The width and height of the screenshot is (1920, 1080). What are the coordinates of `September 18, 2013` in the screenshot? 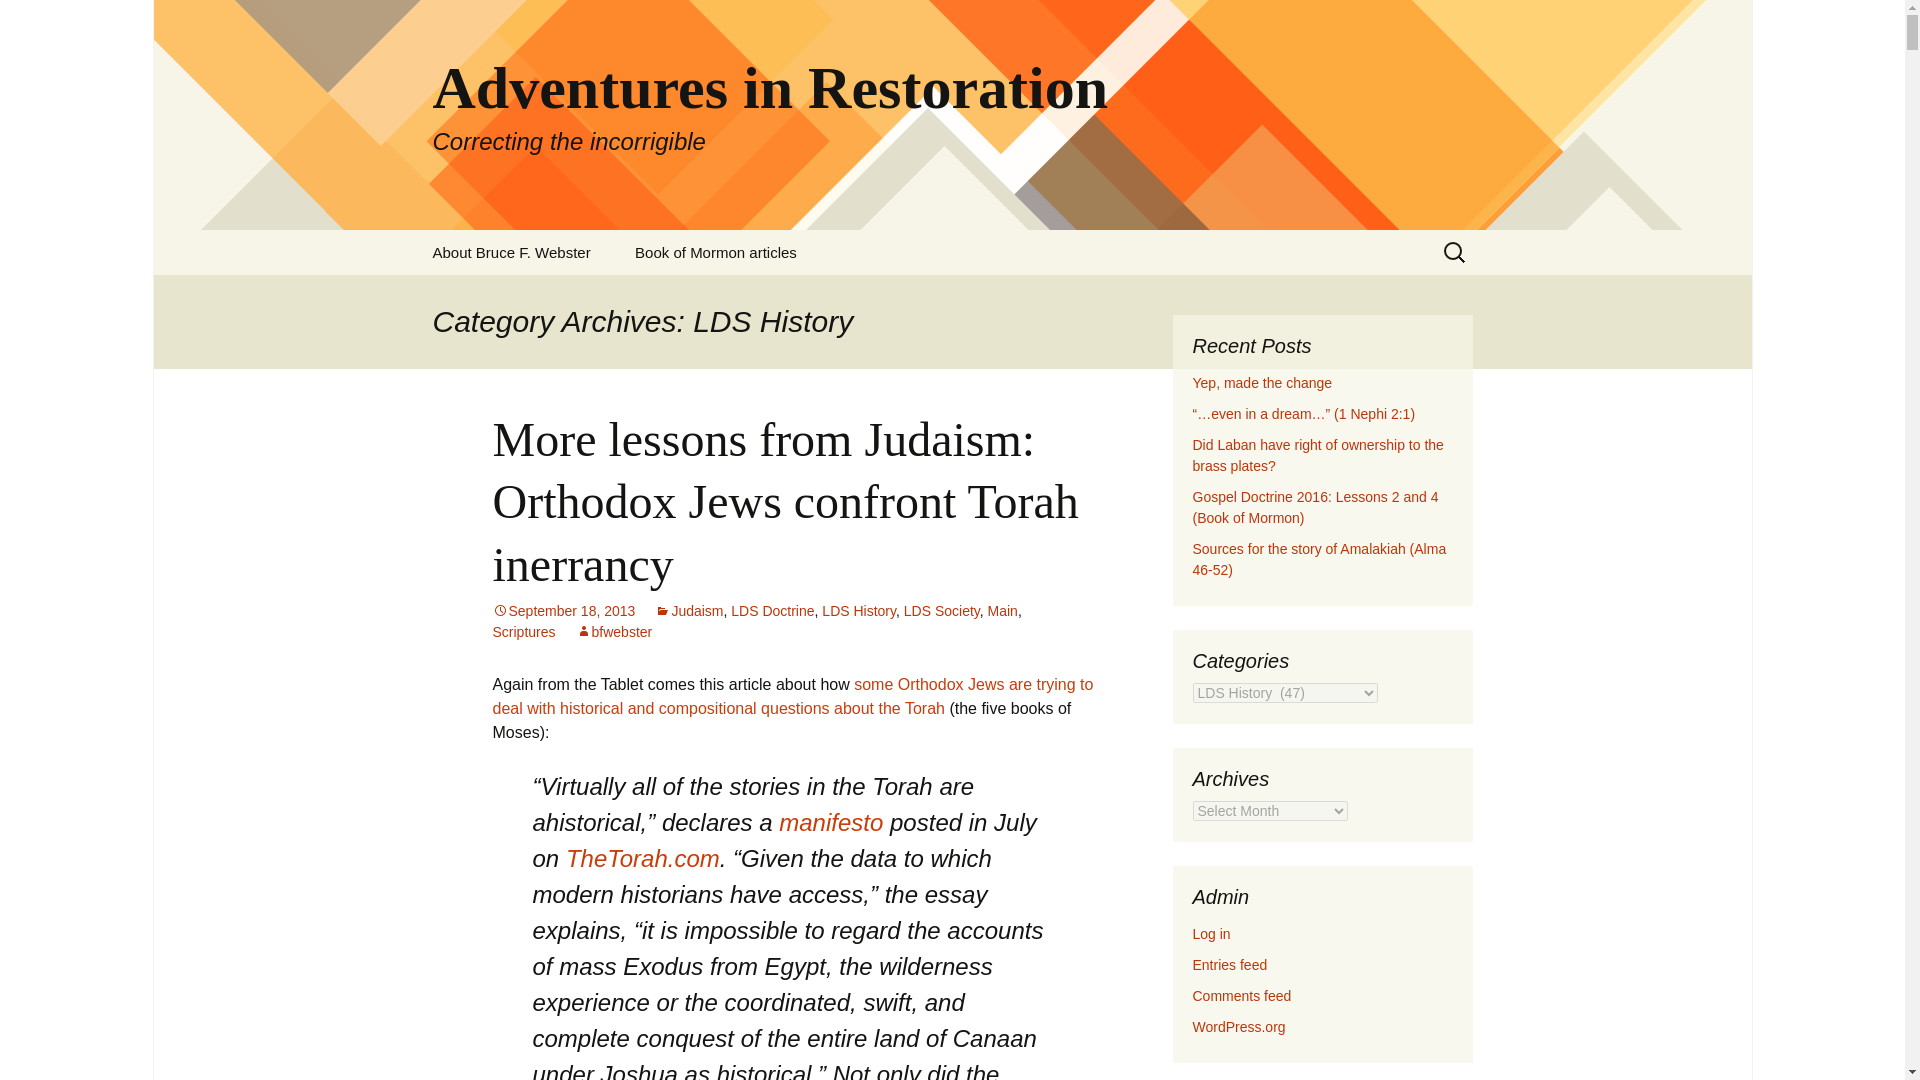 It's located at (614, 632).